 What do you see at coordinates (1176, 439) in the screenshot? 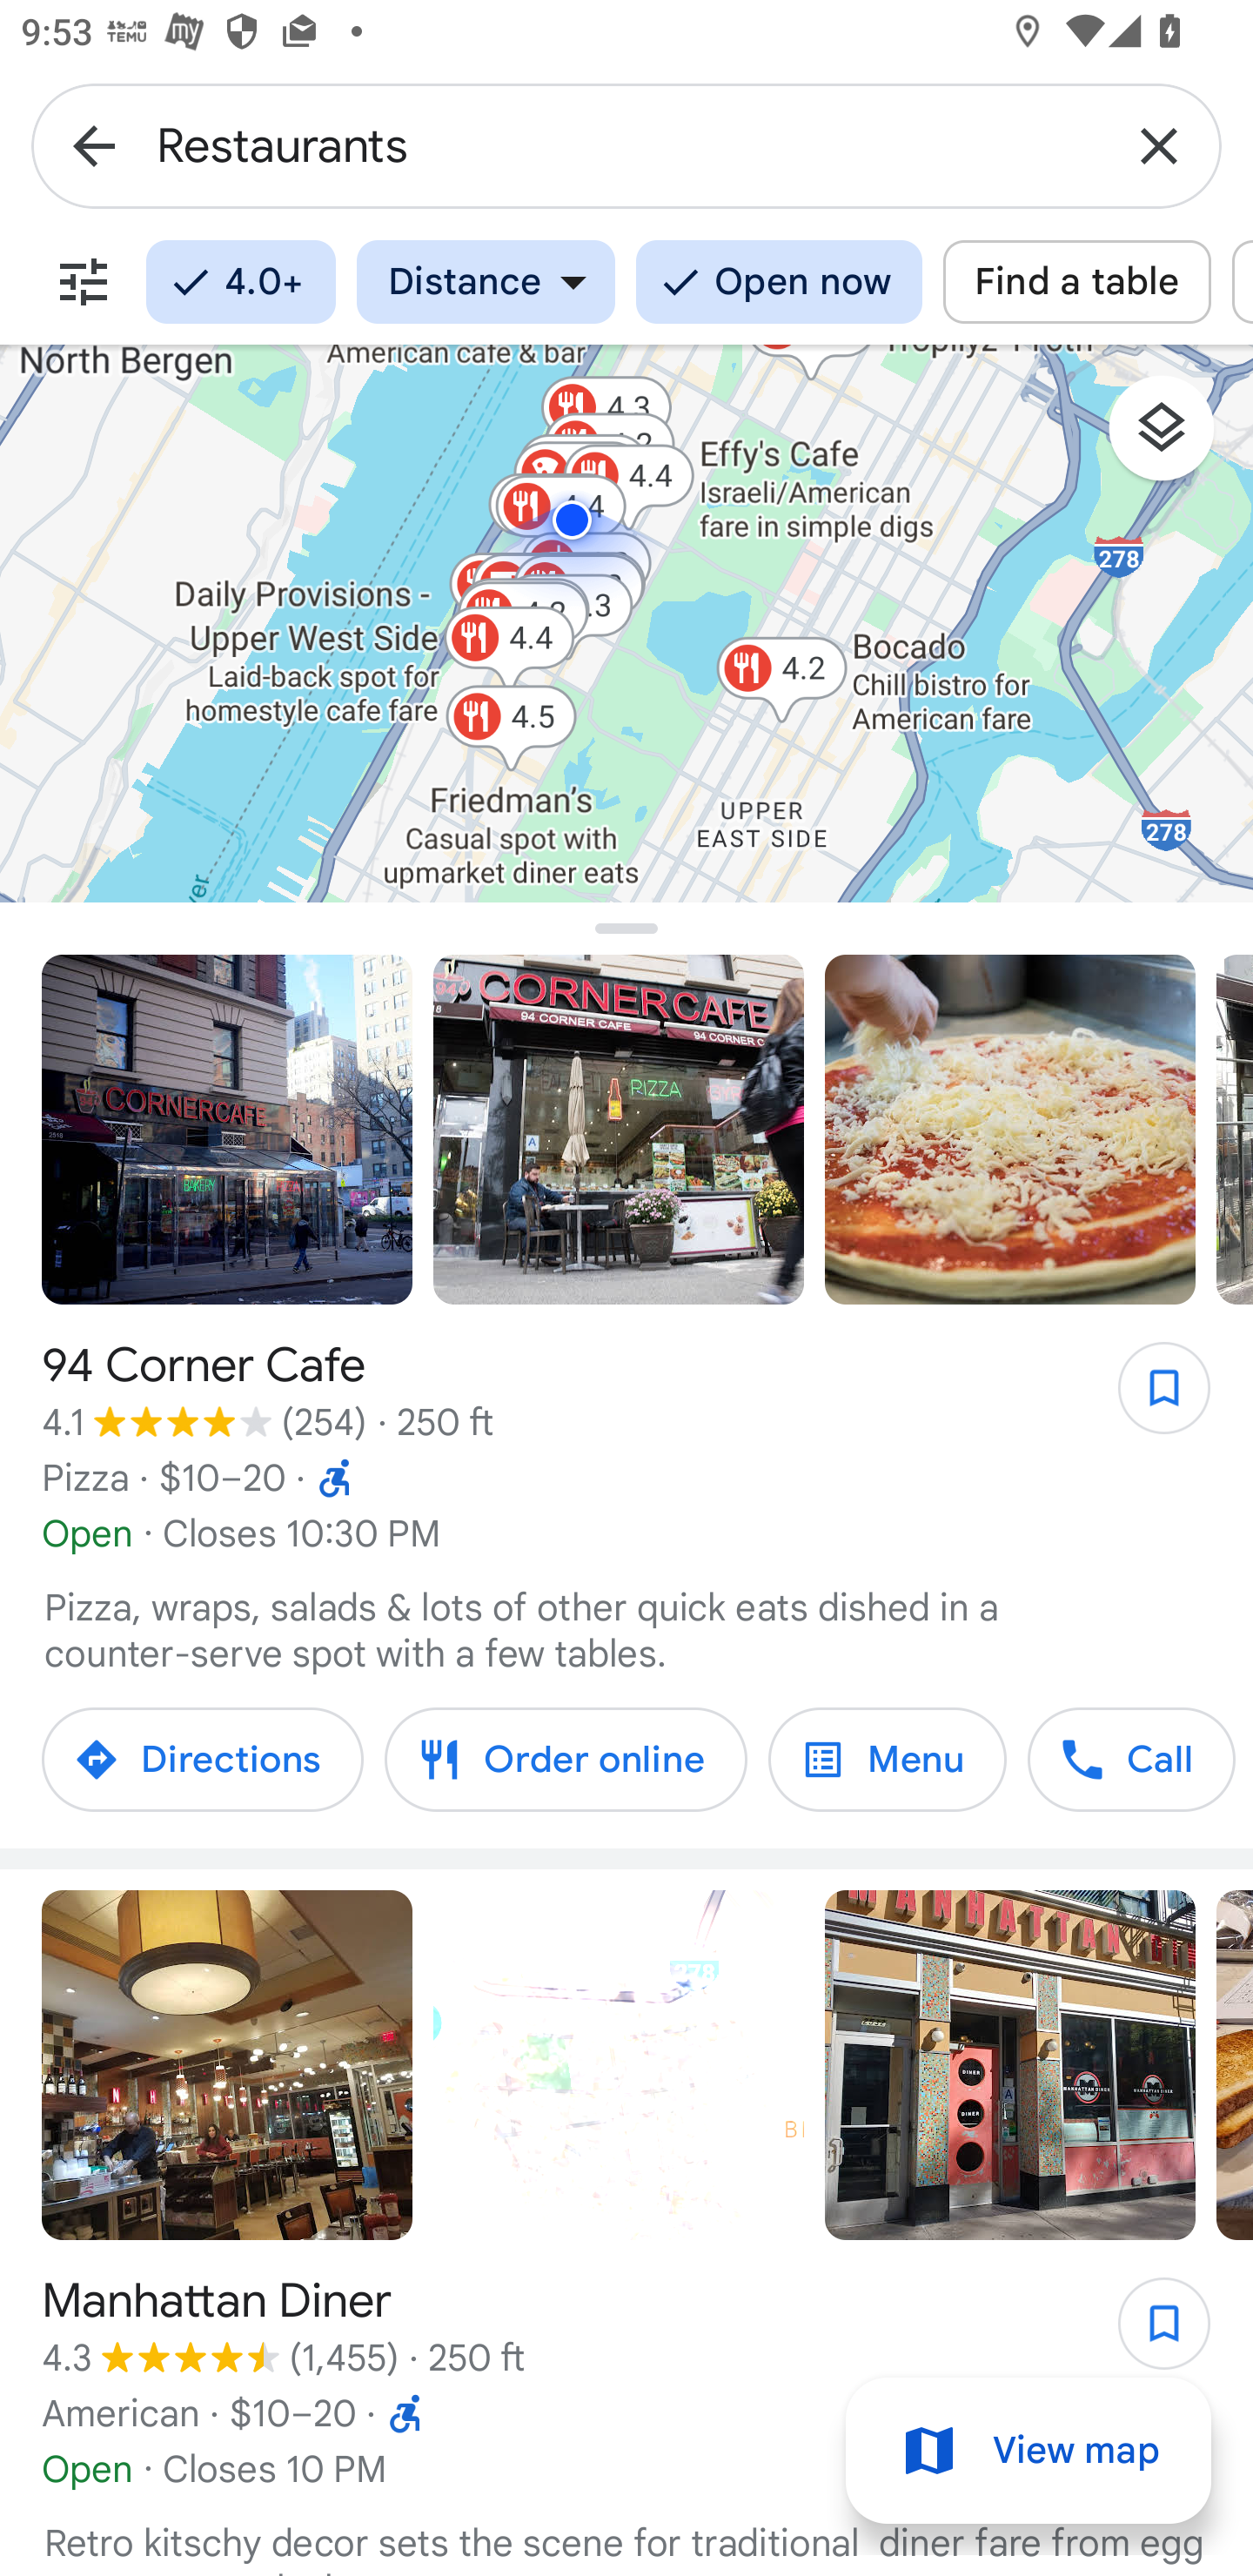
I see `Layers` at bounding box center [1176, 439].